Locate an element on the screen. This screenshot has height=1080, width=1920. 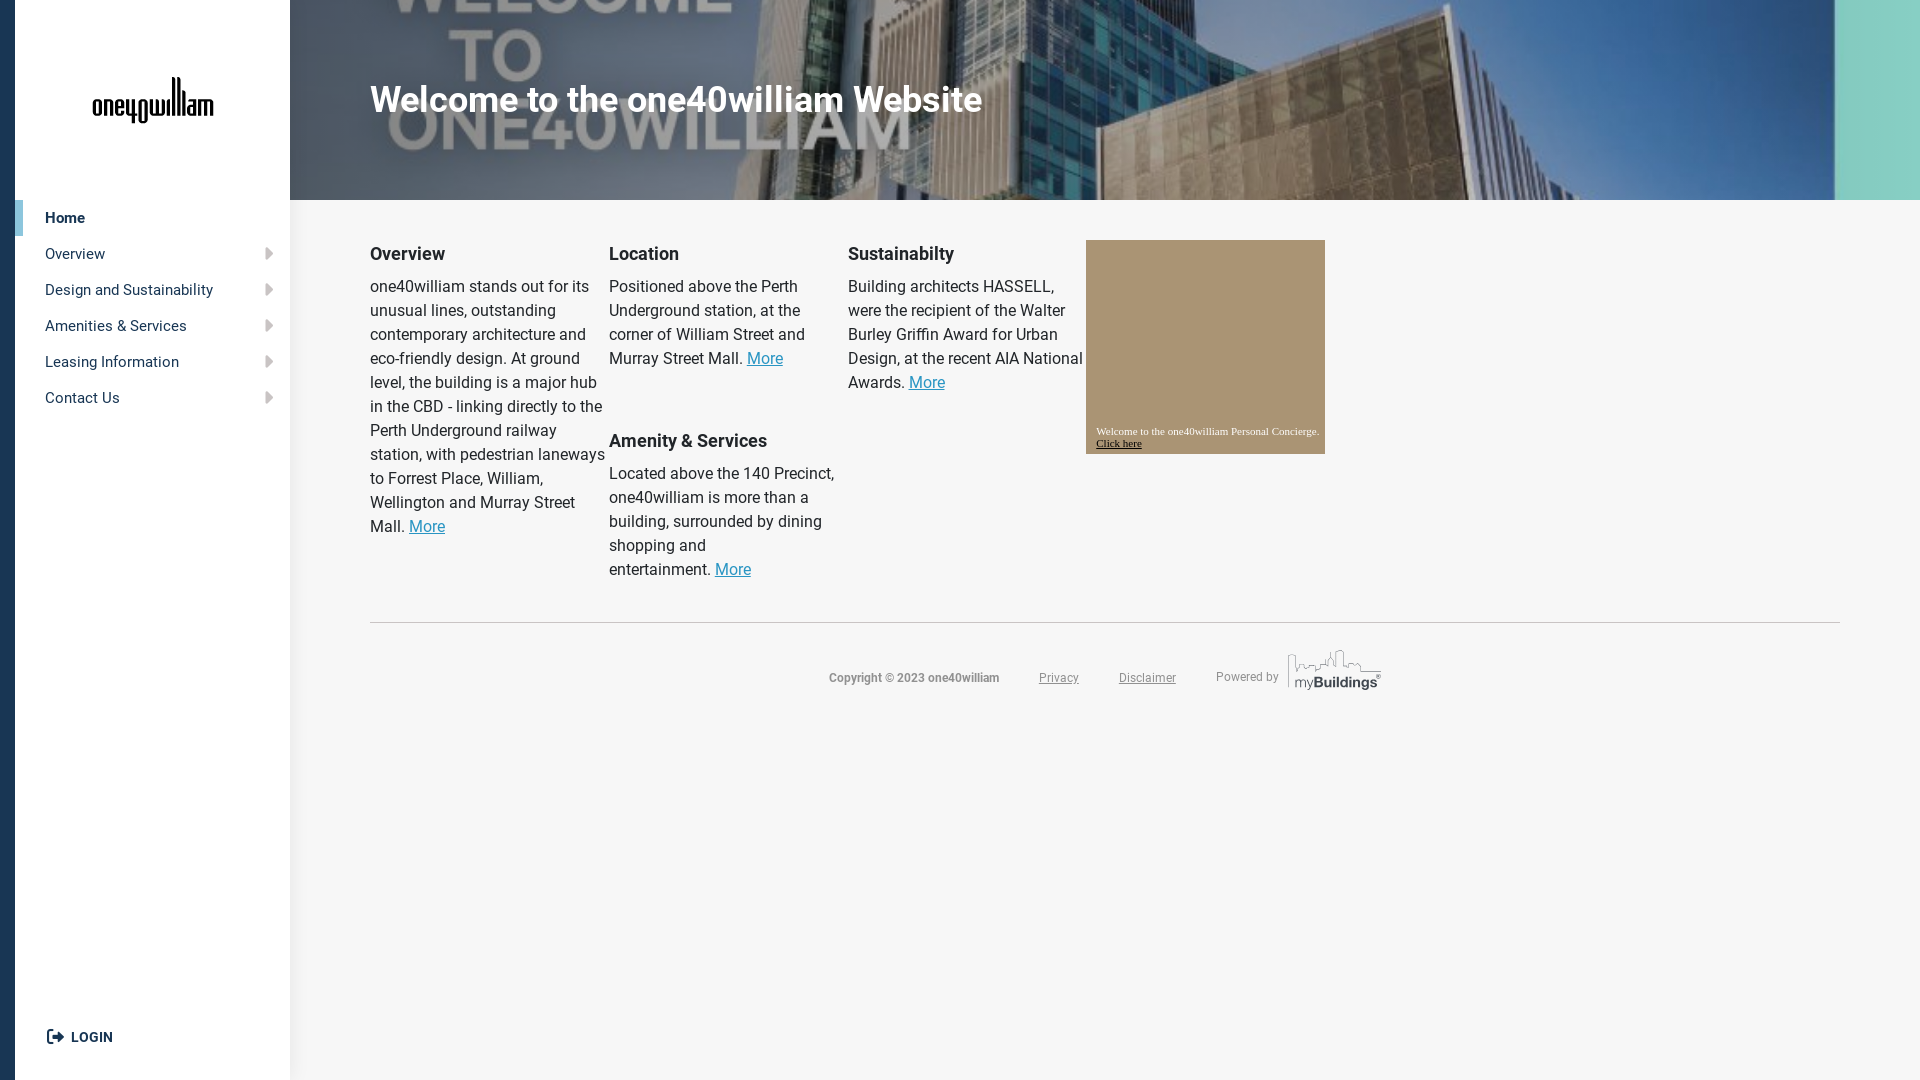
LOGIN is located at coordinates (80, 1036).